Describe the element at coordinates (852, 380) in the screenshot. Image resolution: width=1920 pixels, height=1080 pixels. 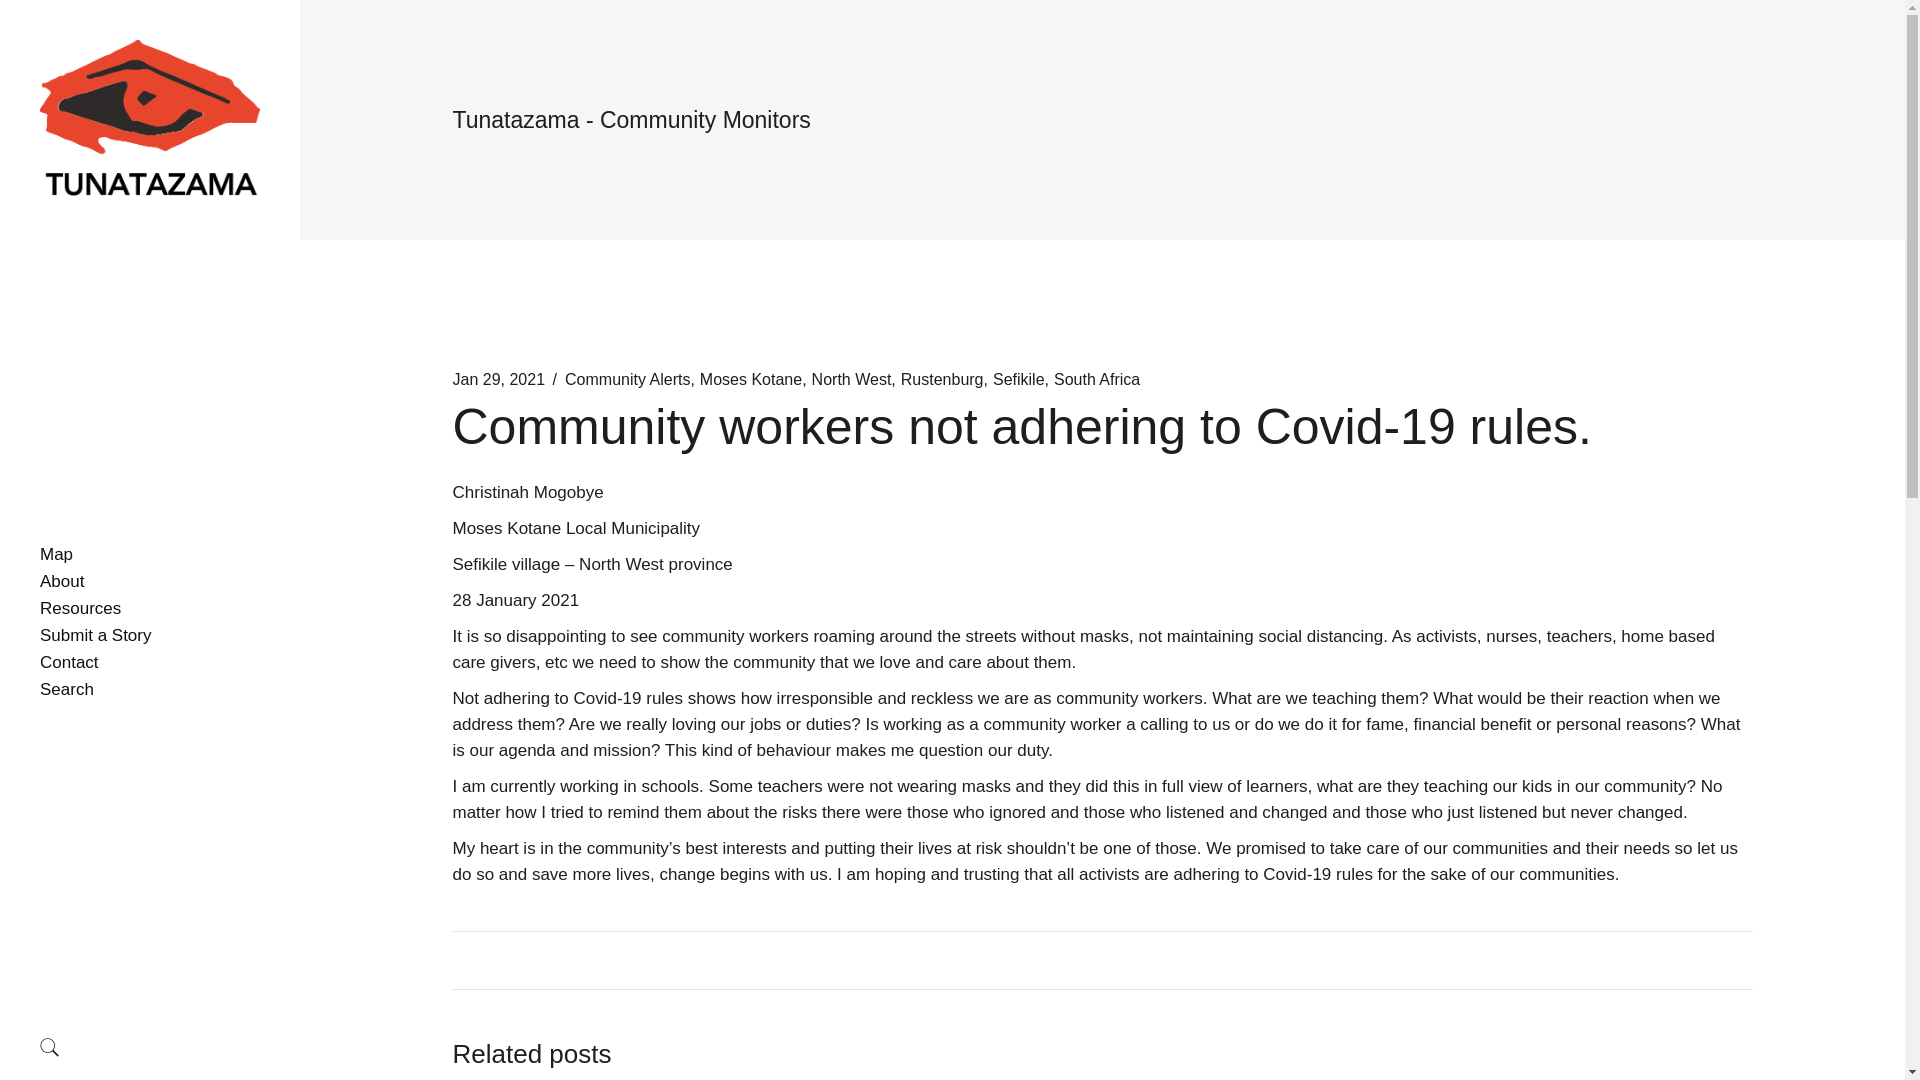
I see `North West` at that location.